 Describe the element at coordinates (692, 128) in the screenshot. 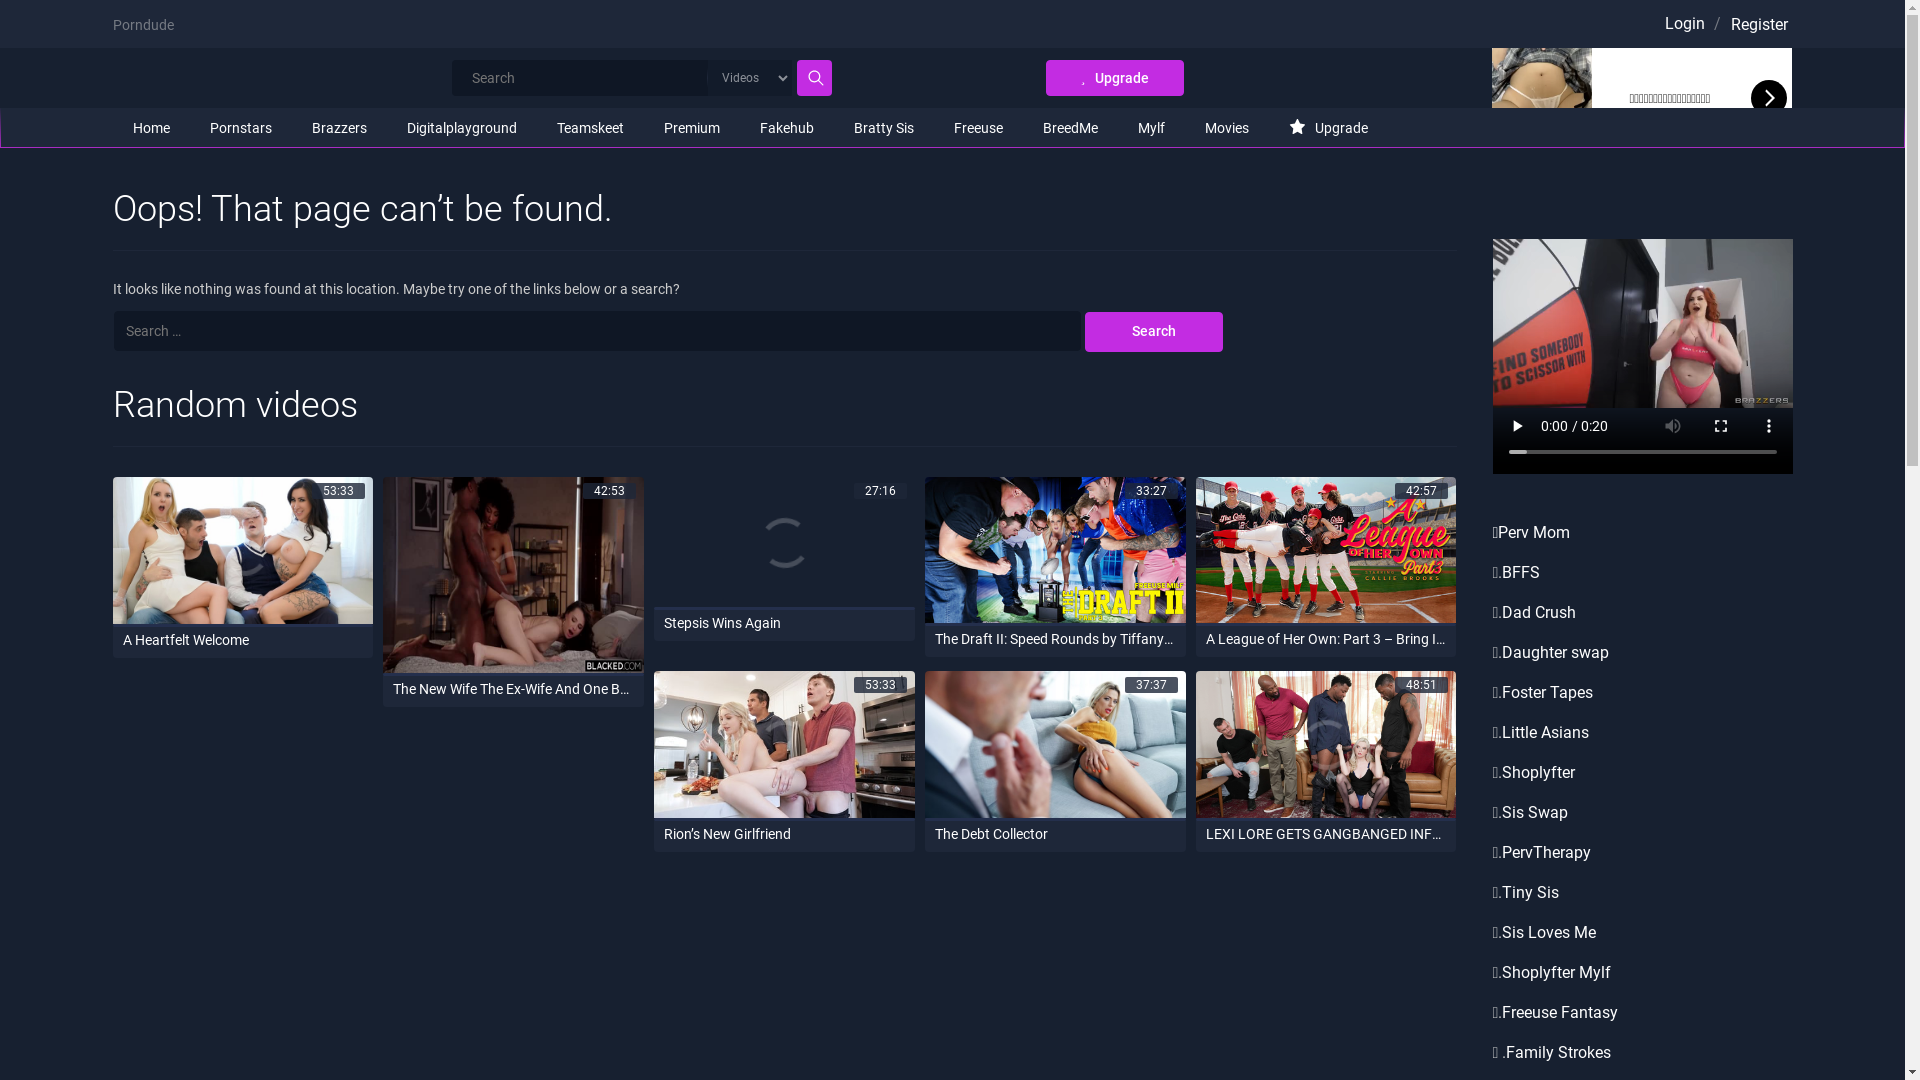

I see `Premium` at that location.